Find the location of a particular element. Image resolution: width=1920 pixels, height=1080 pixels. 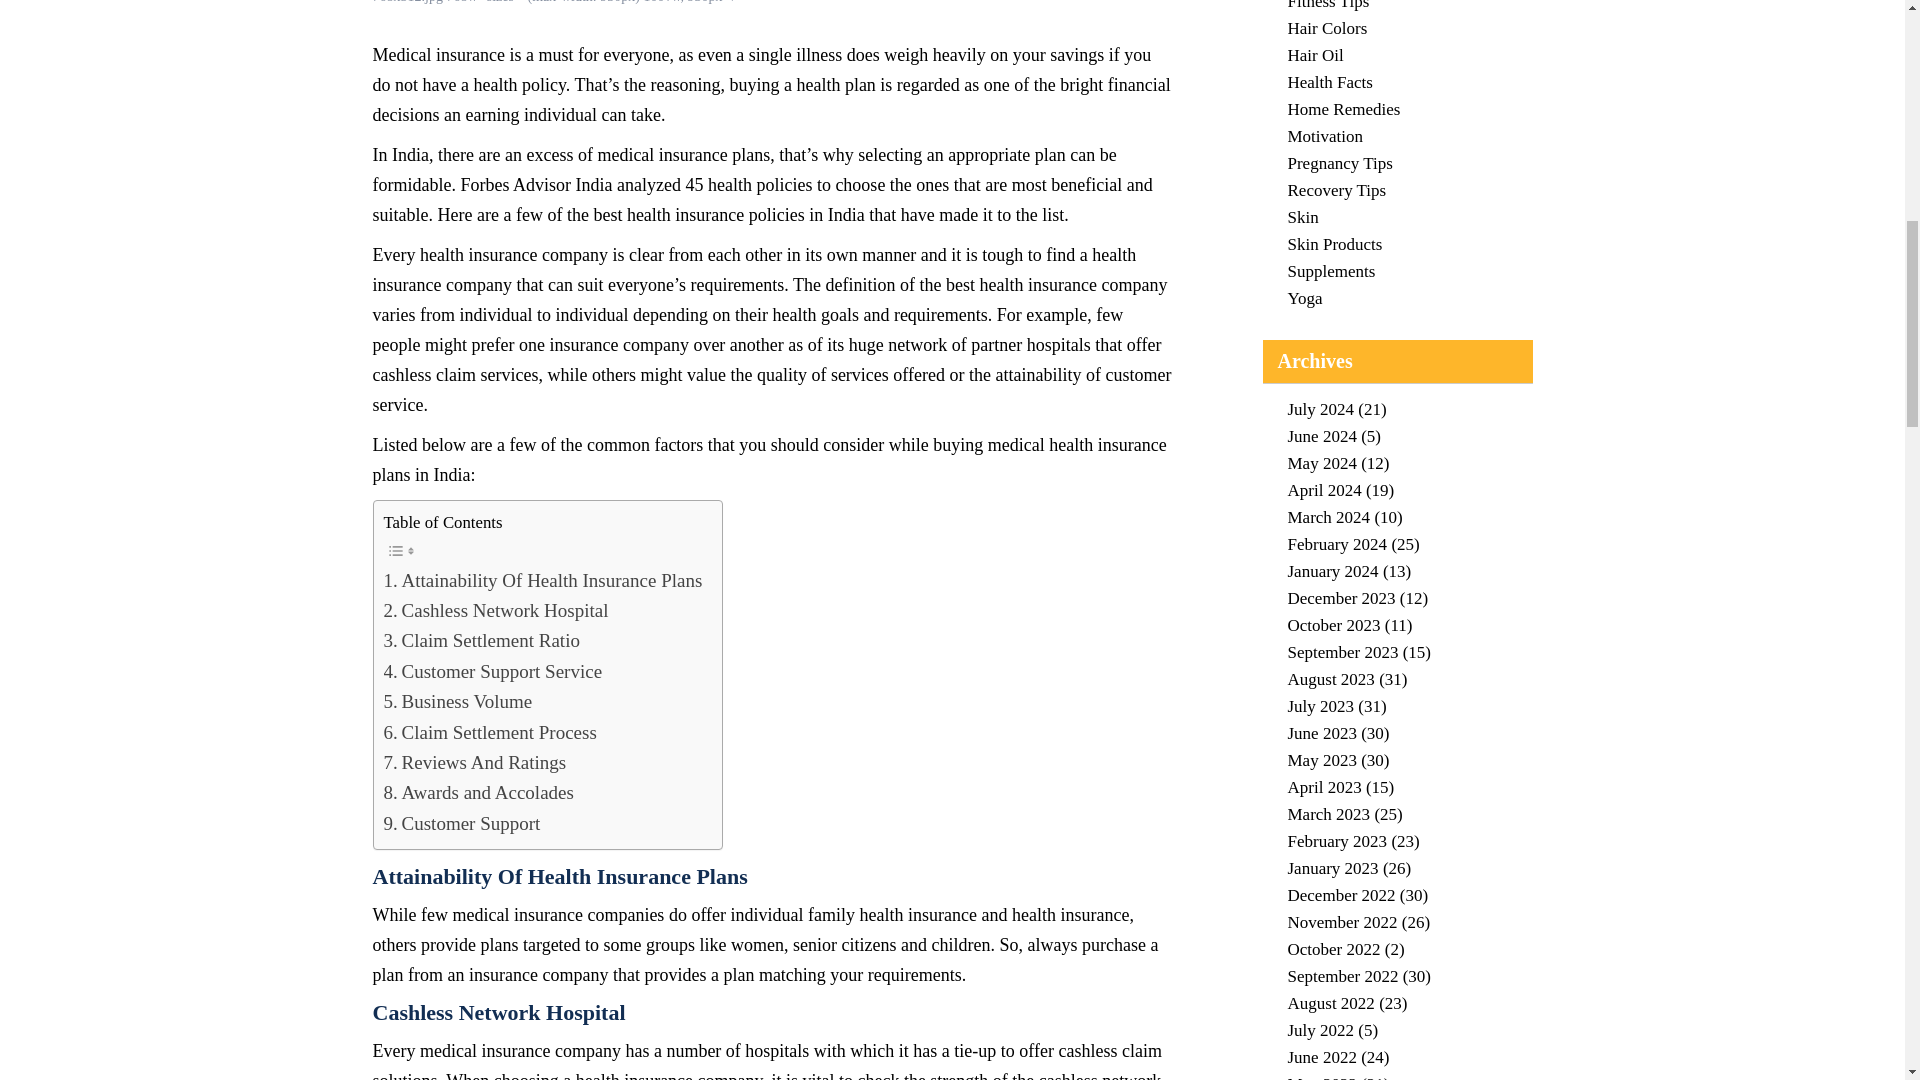

Claim Settlement Process is located at coordinates (490, 733).